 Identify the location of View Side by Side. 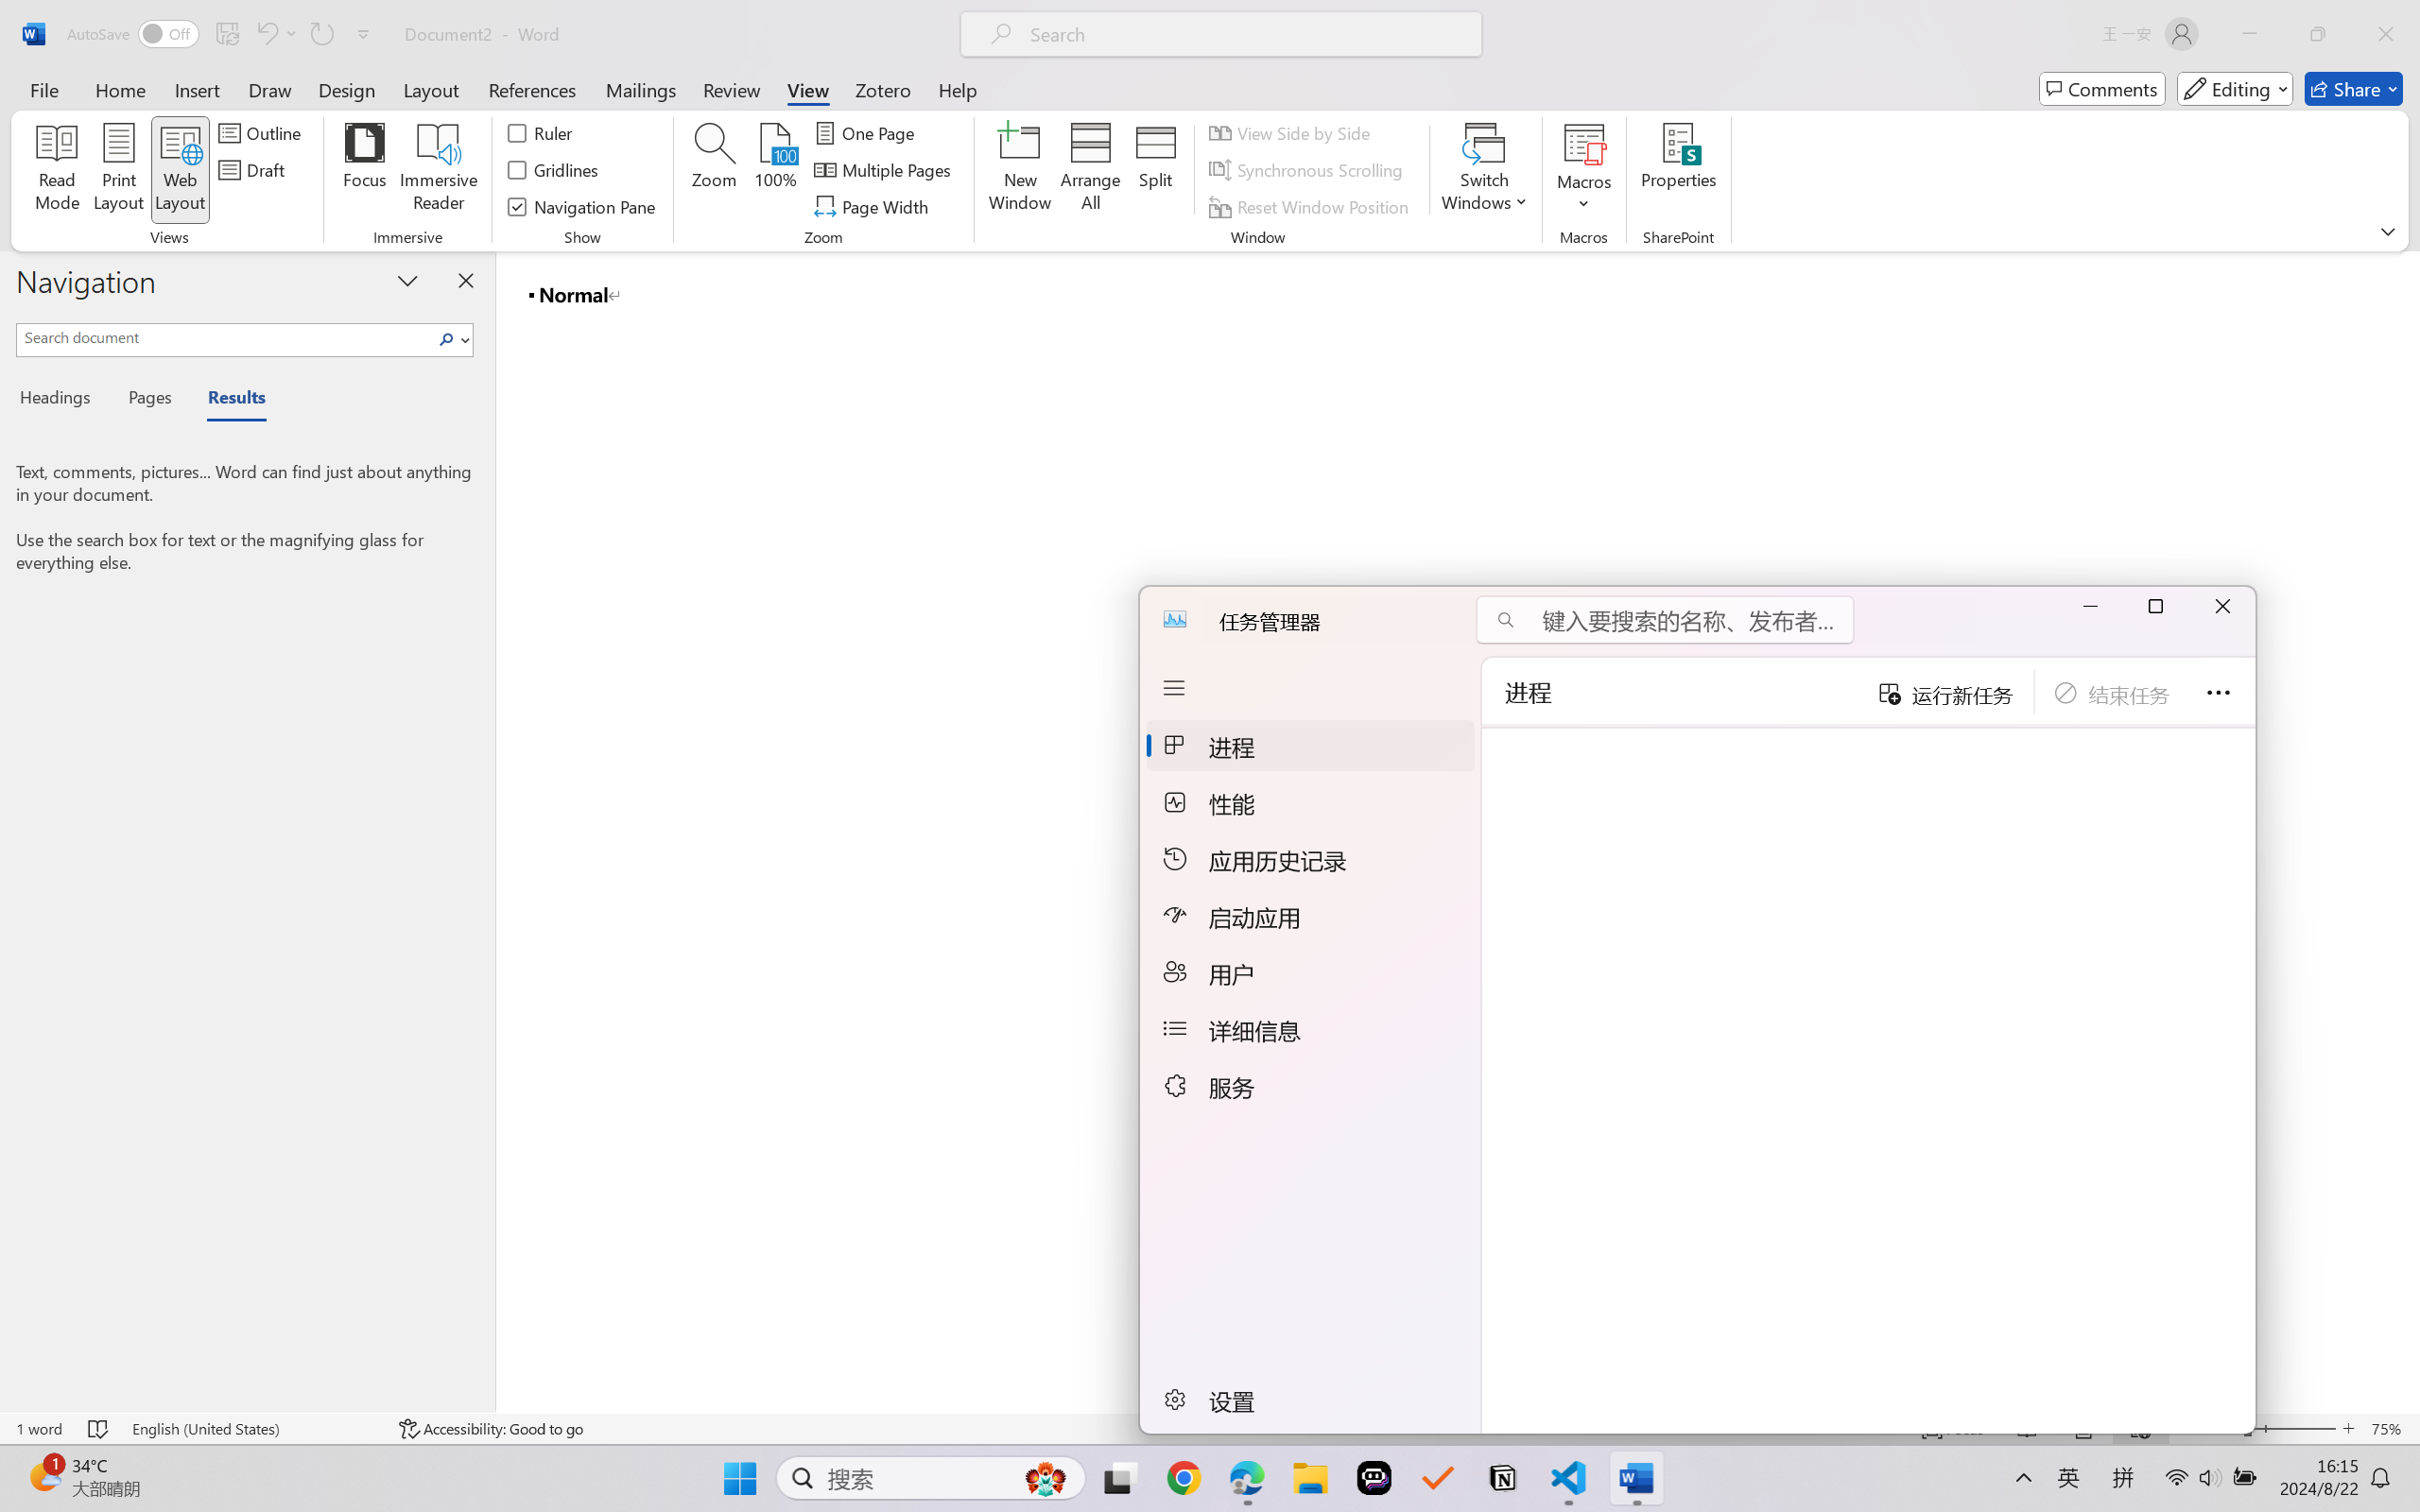
(1291, 132).